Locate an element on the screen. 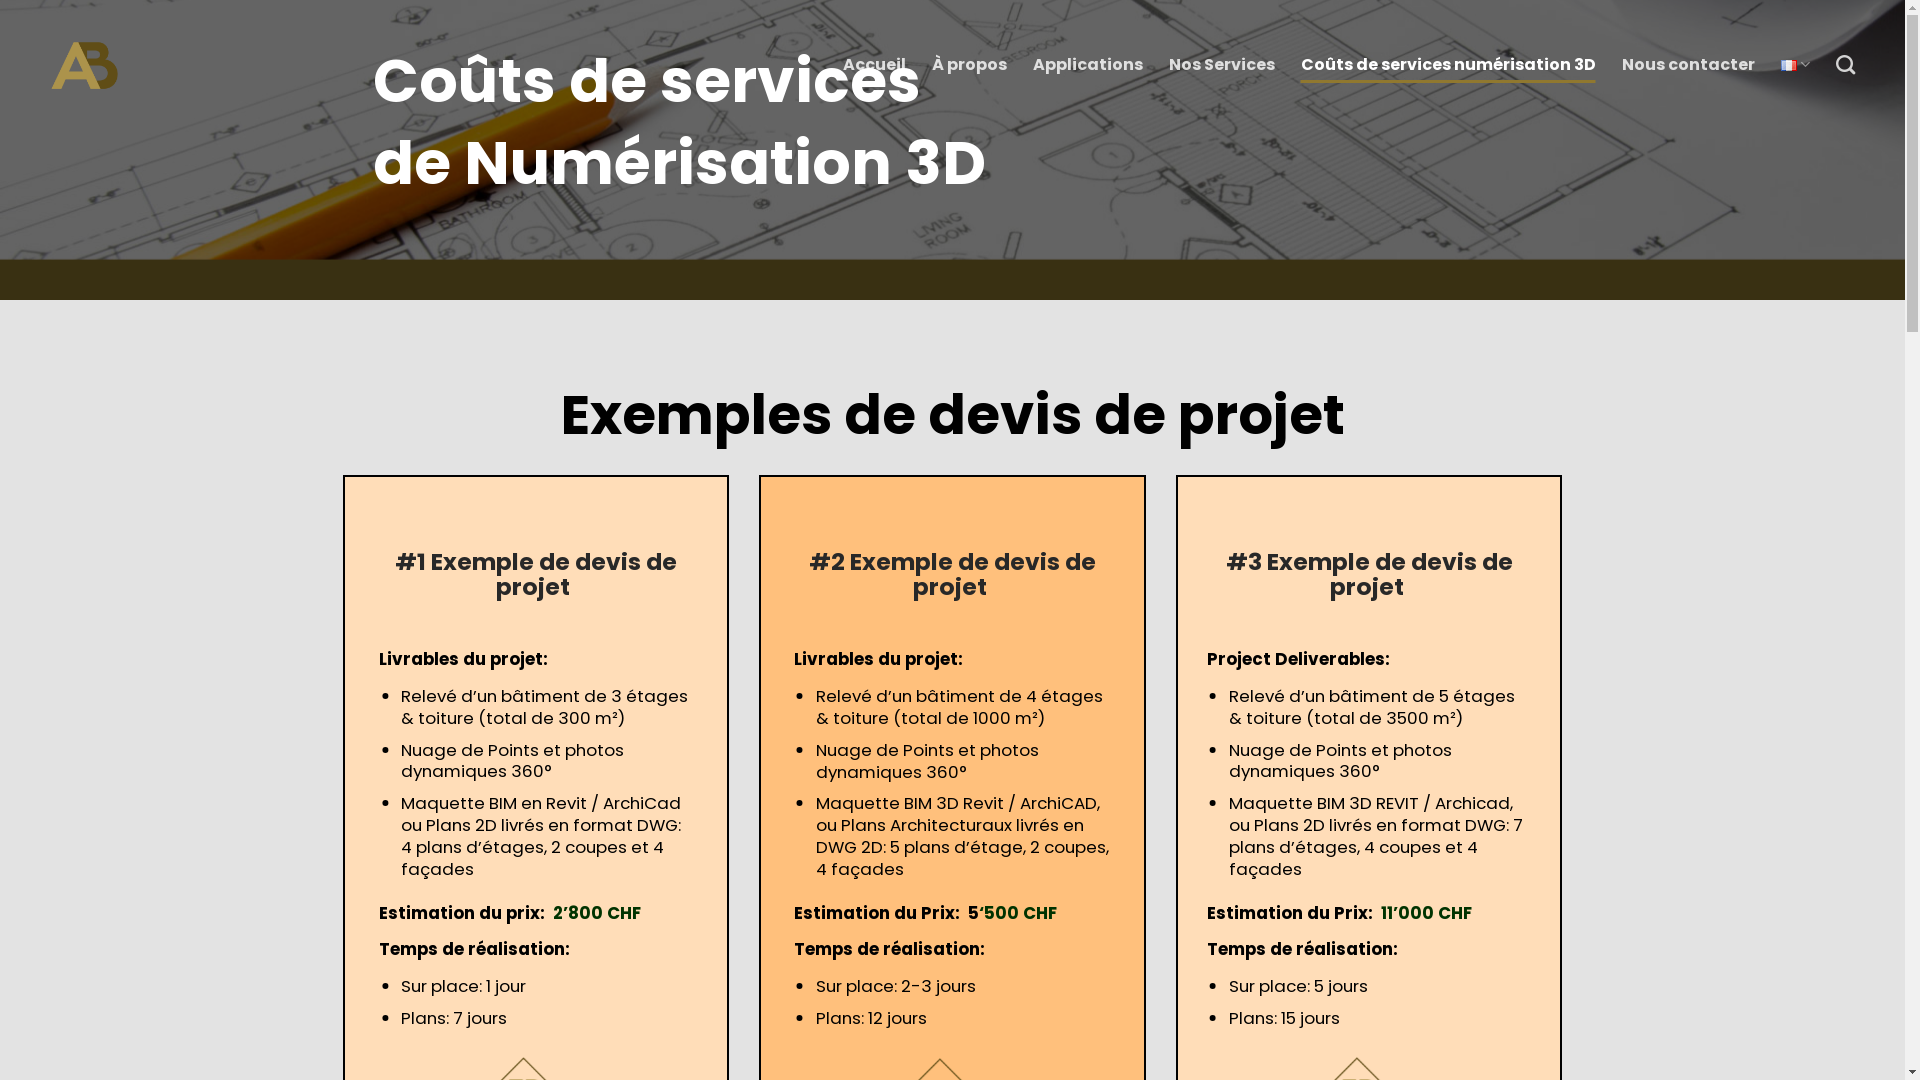  Skip to content is located at coordinates (0, 0).